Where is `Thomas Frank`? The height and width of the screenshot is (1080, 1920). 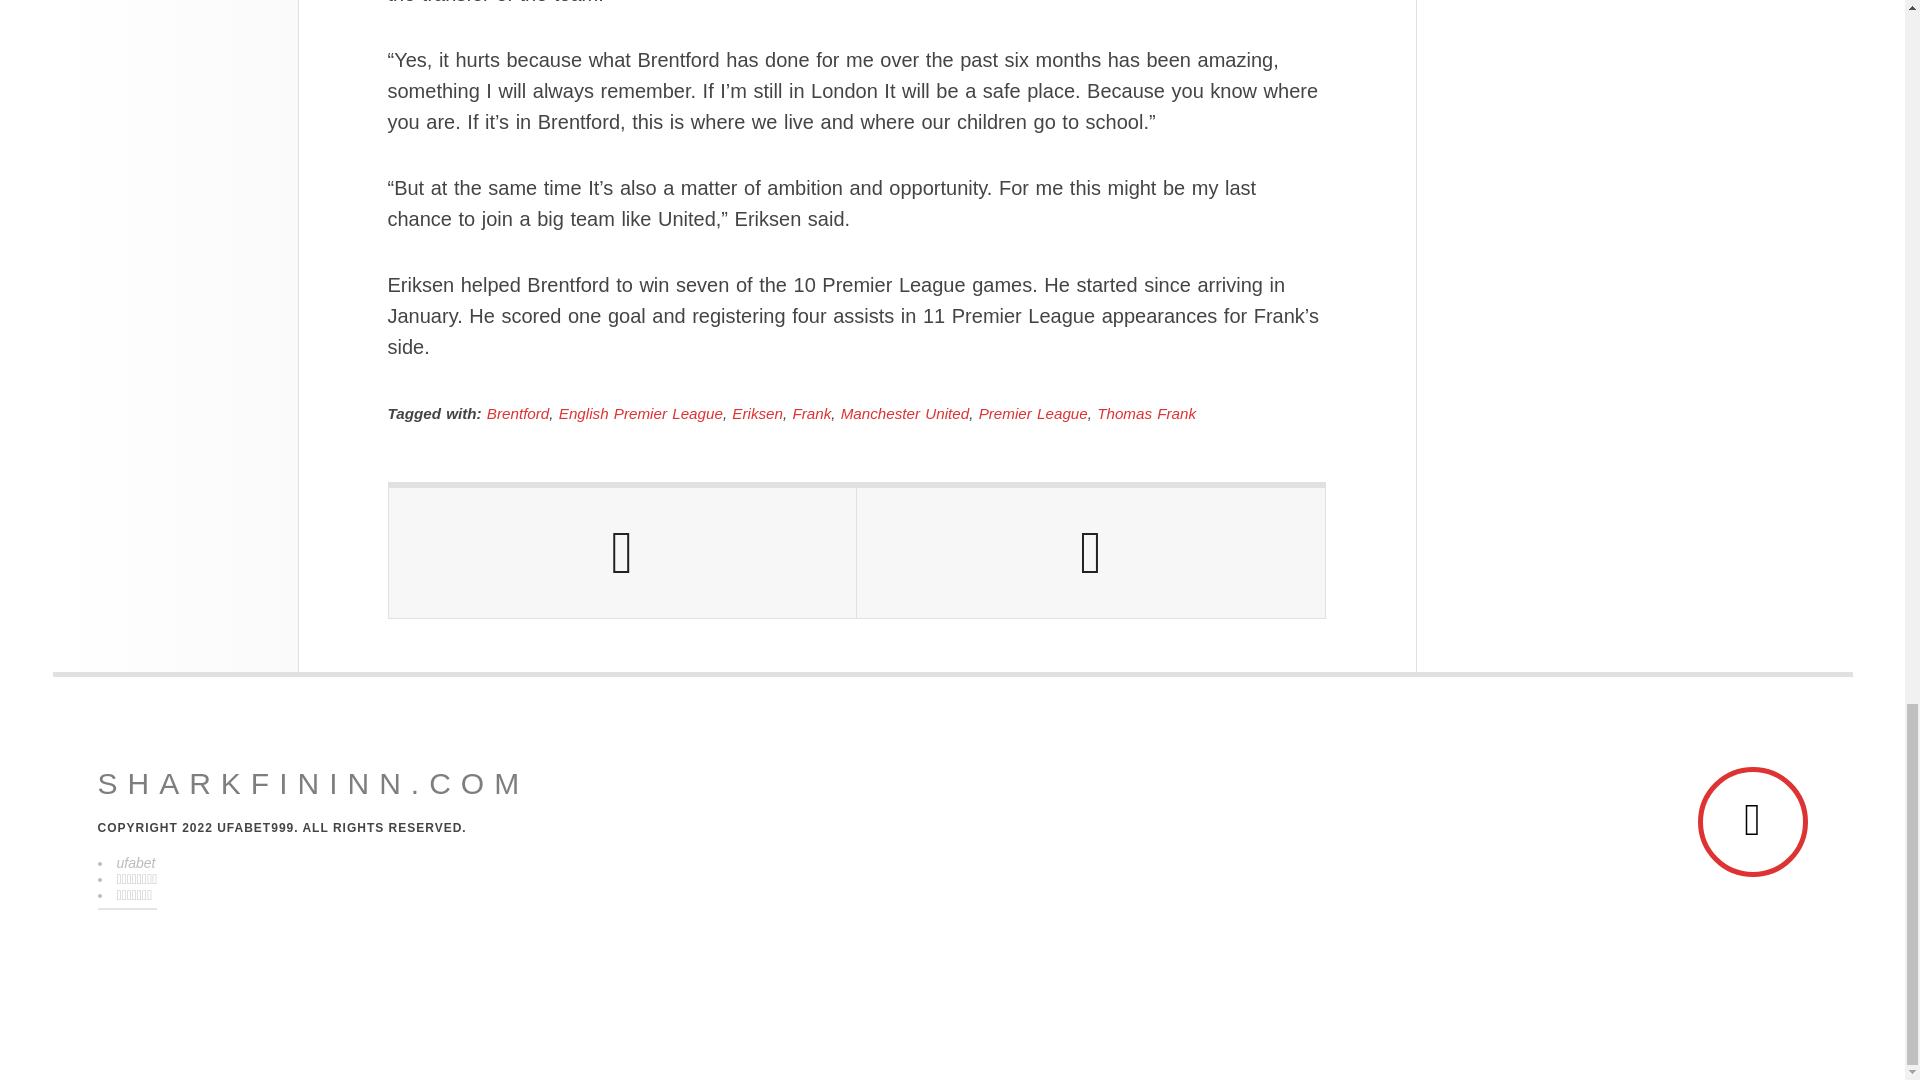 Thomas Frank is located at coordinates (1146, 414).